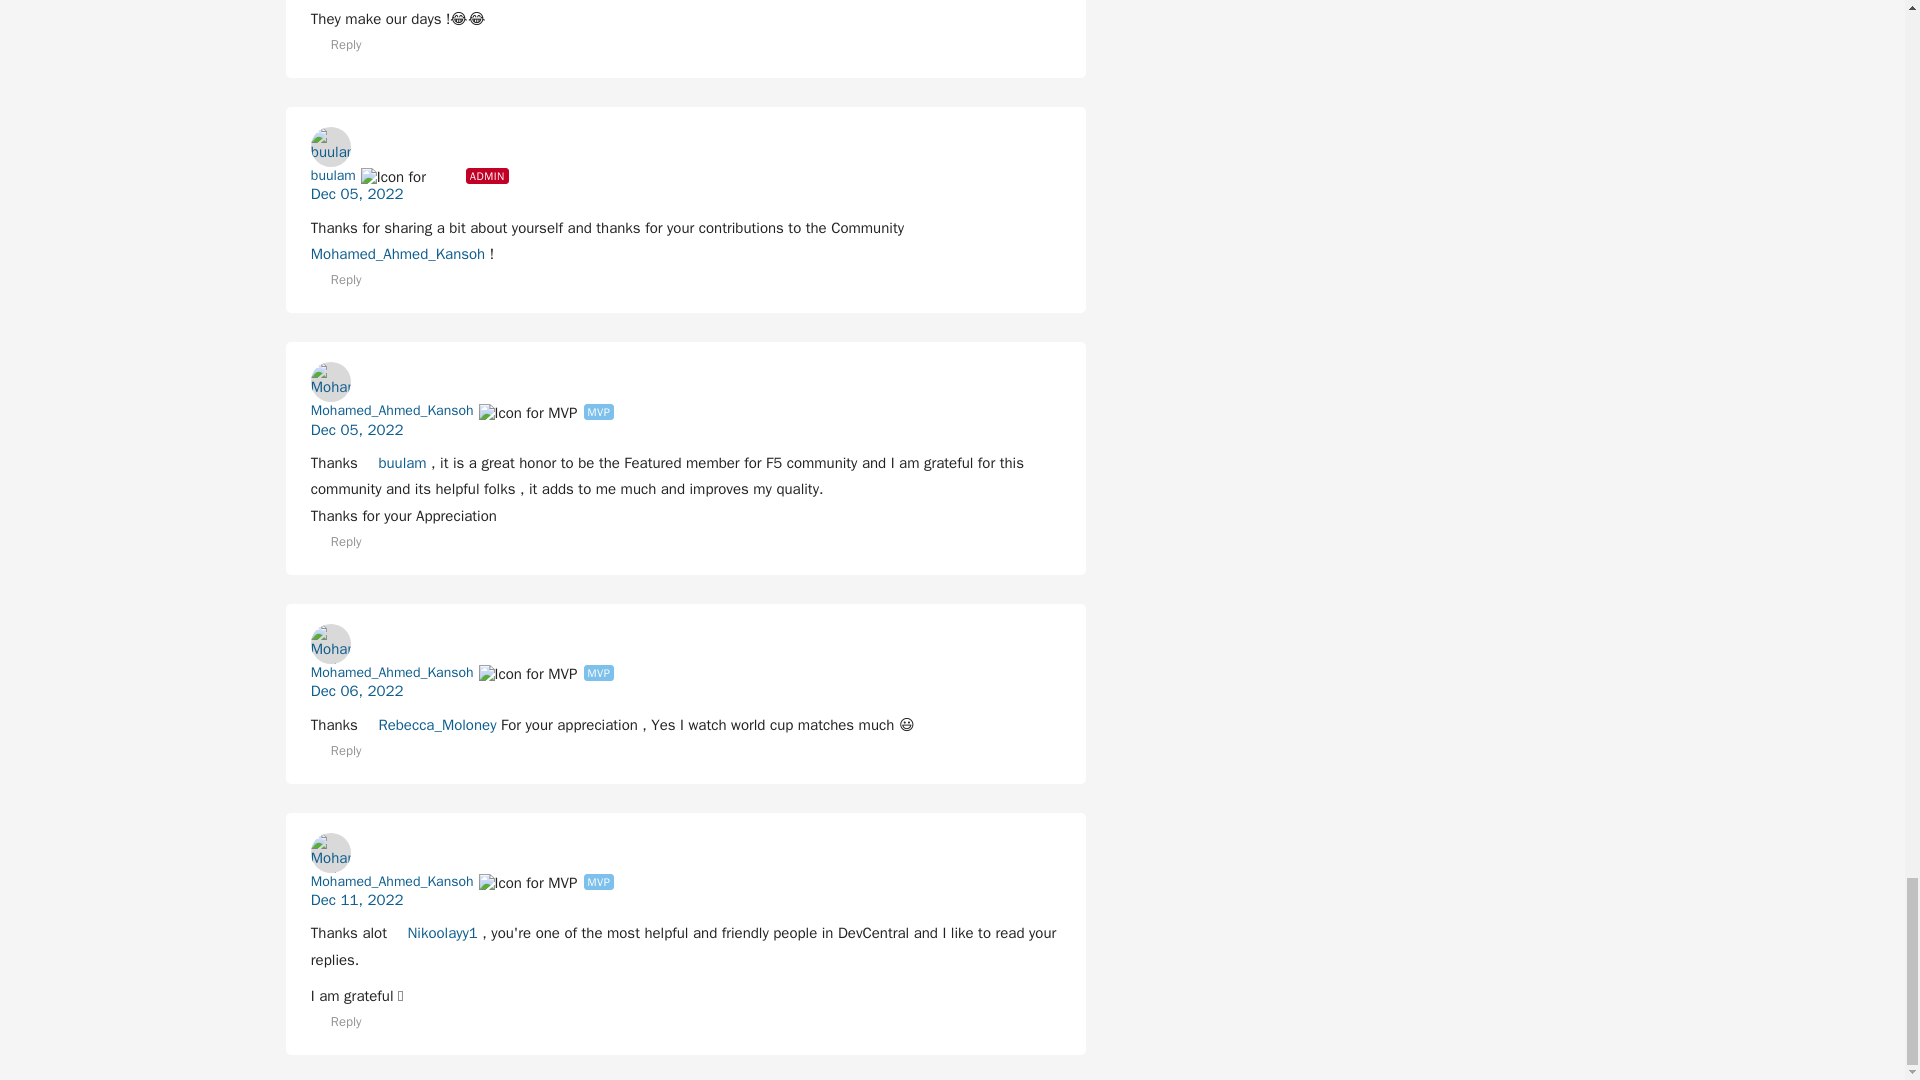 The height and width of the screenshot is (1080, 1920). Describe the element at coordinates (357, 194) in the screenshot. I see `December 5, 2022 at 9:06 PM` at that location.